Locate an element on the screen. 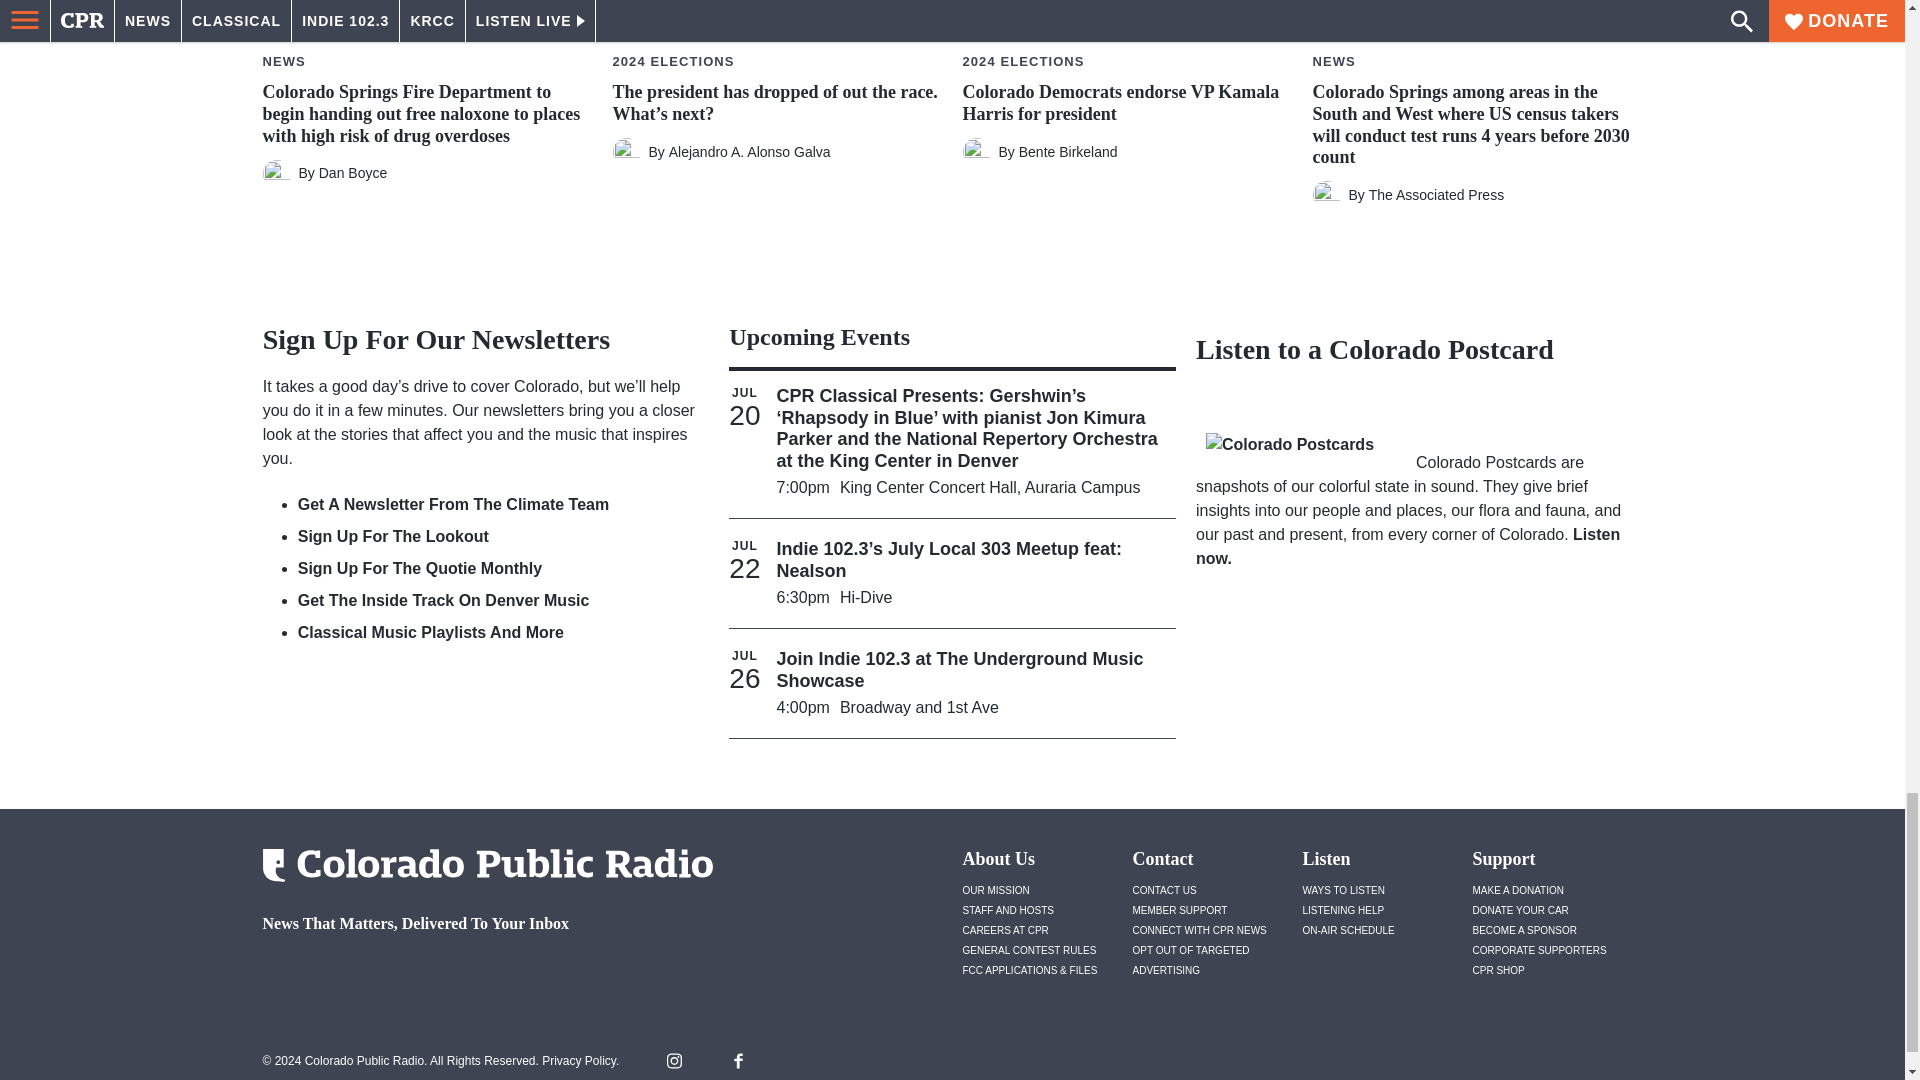 The width and height of the screenshot is (1920, 1080). footer is located at coordinates (480, 976).